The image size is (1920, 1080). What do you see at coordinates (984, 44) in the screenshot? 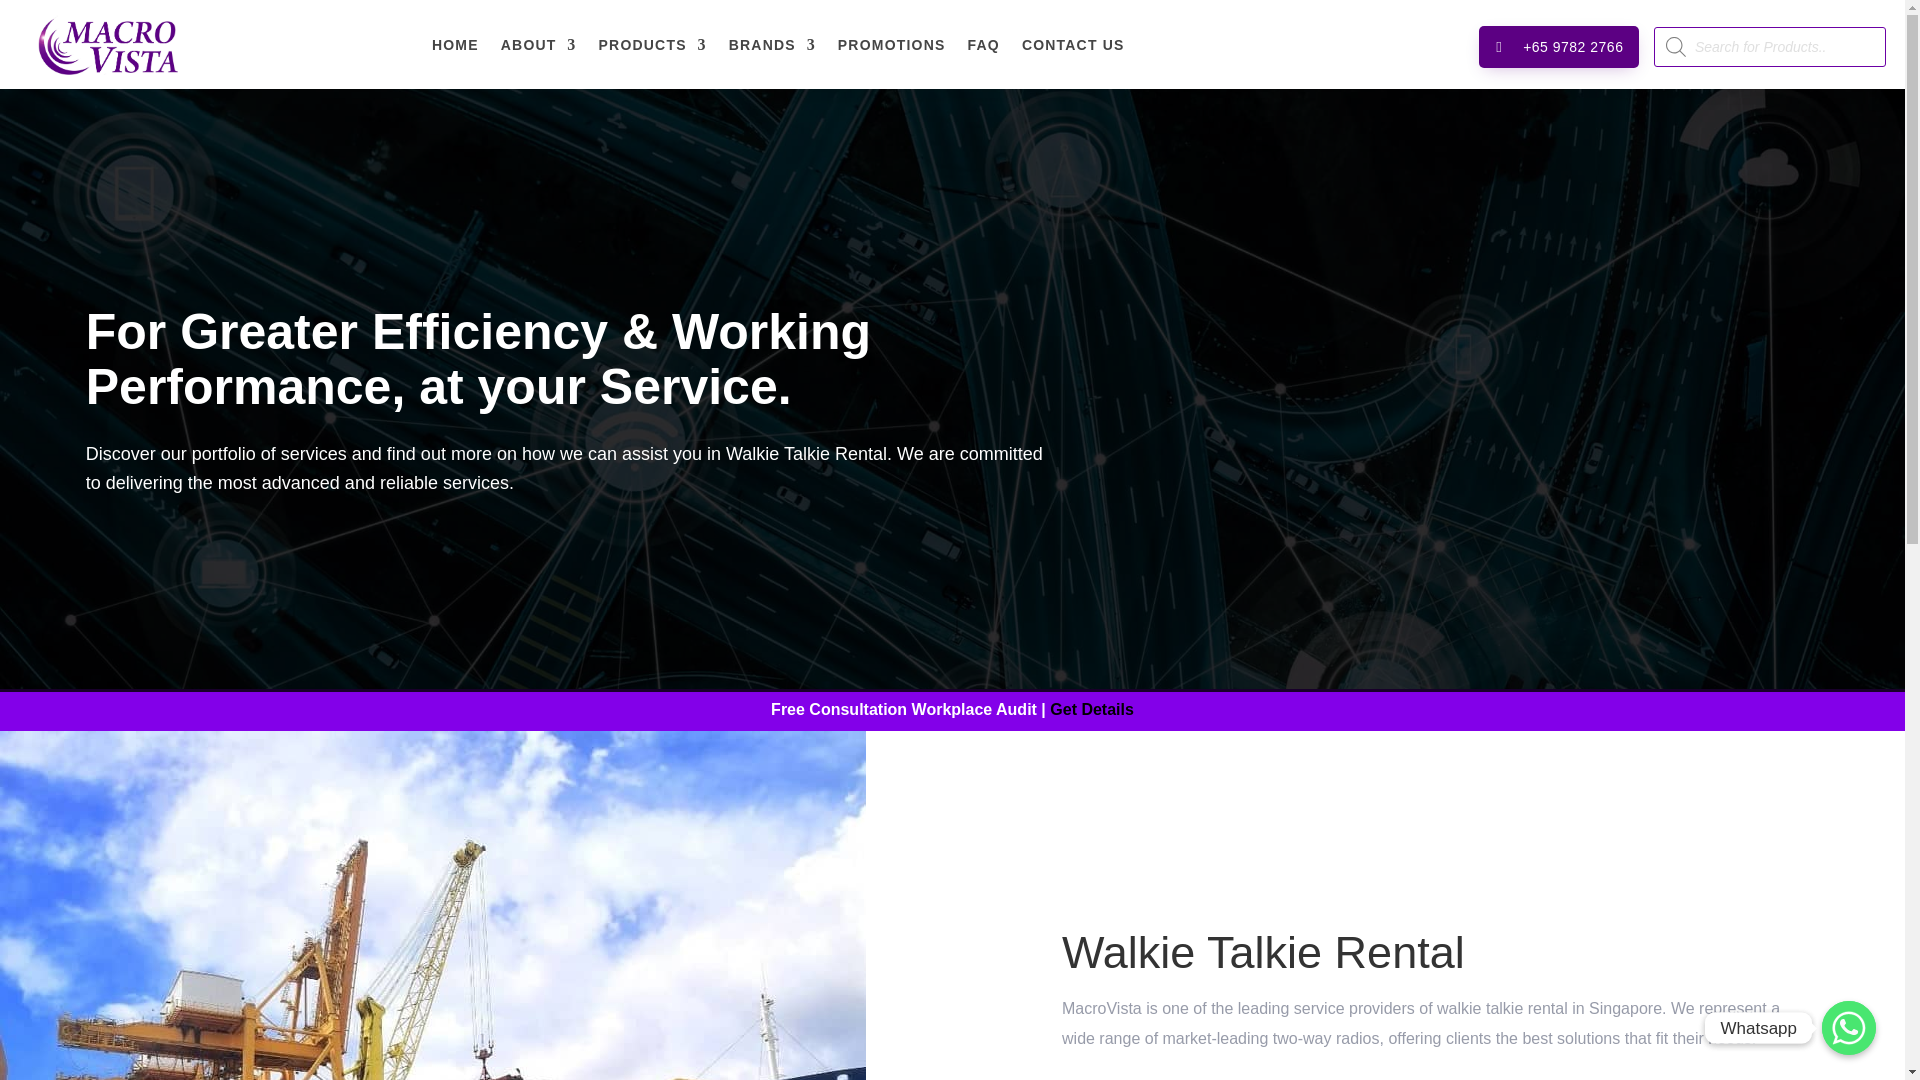
I see `FAQ` at bounding box center [984, 44].